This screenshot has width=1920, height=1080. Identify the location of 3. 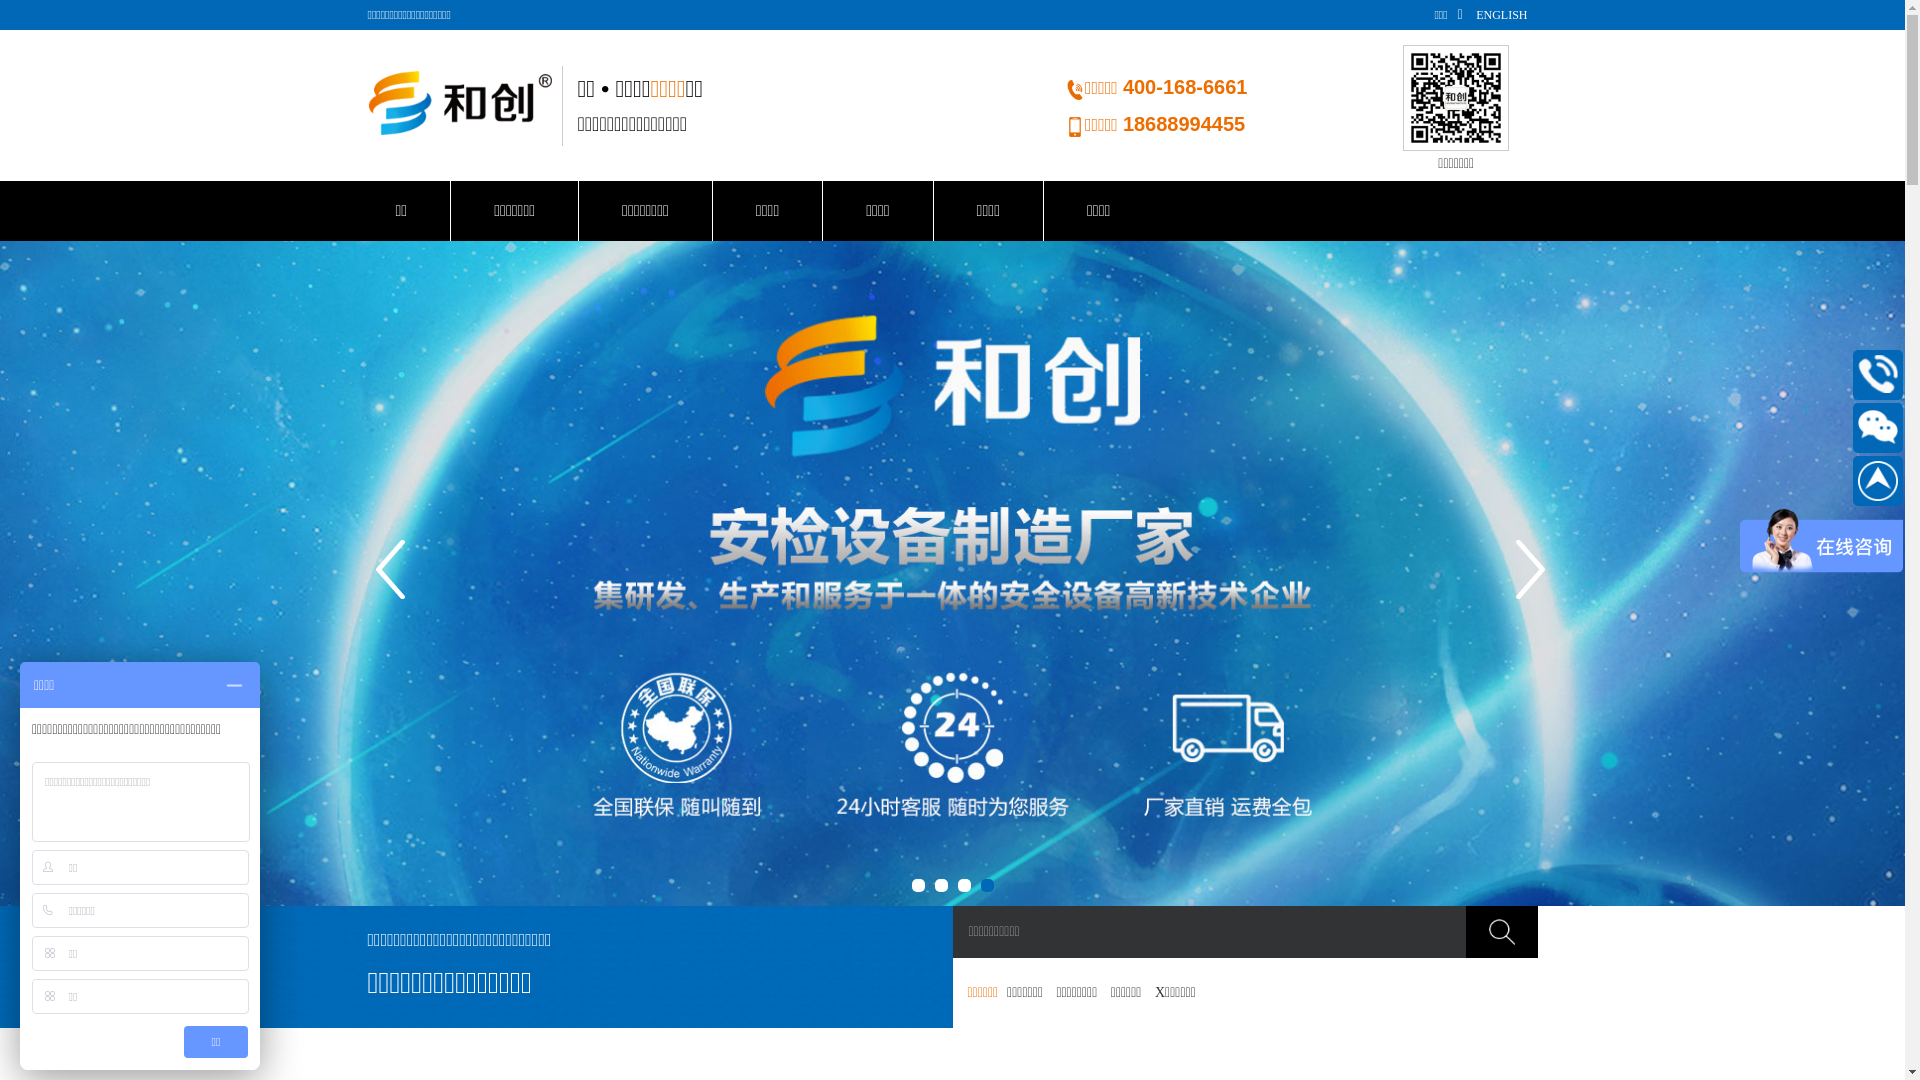
(964, 886).